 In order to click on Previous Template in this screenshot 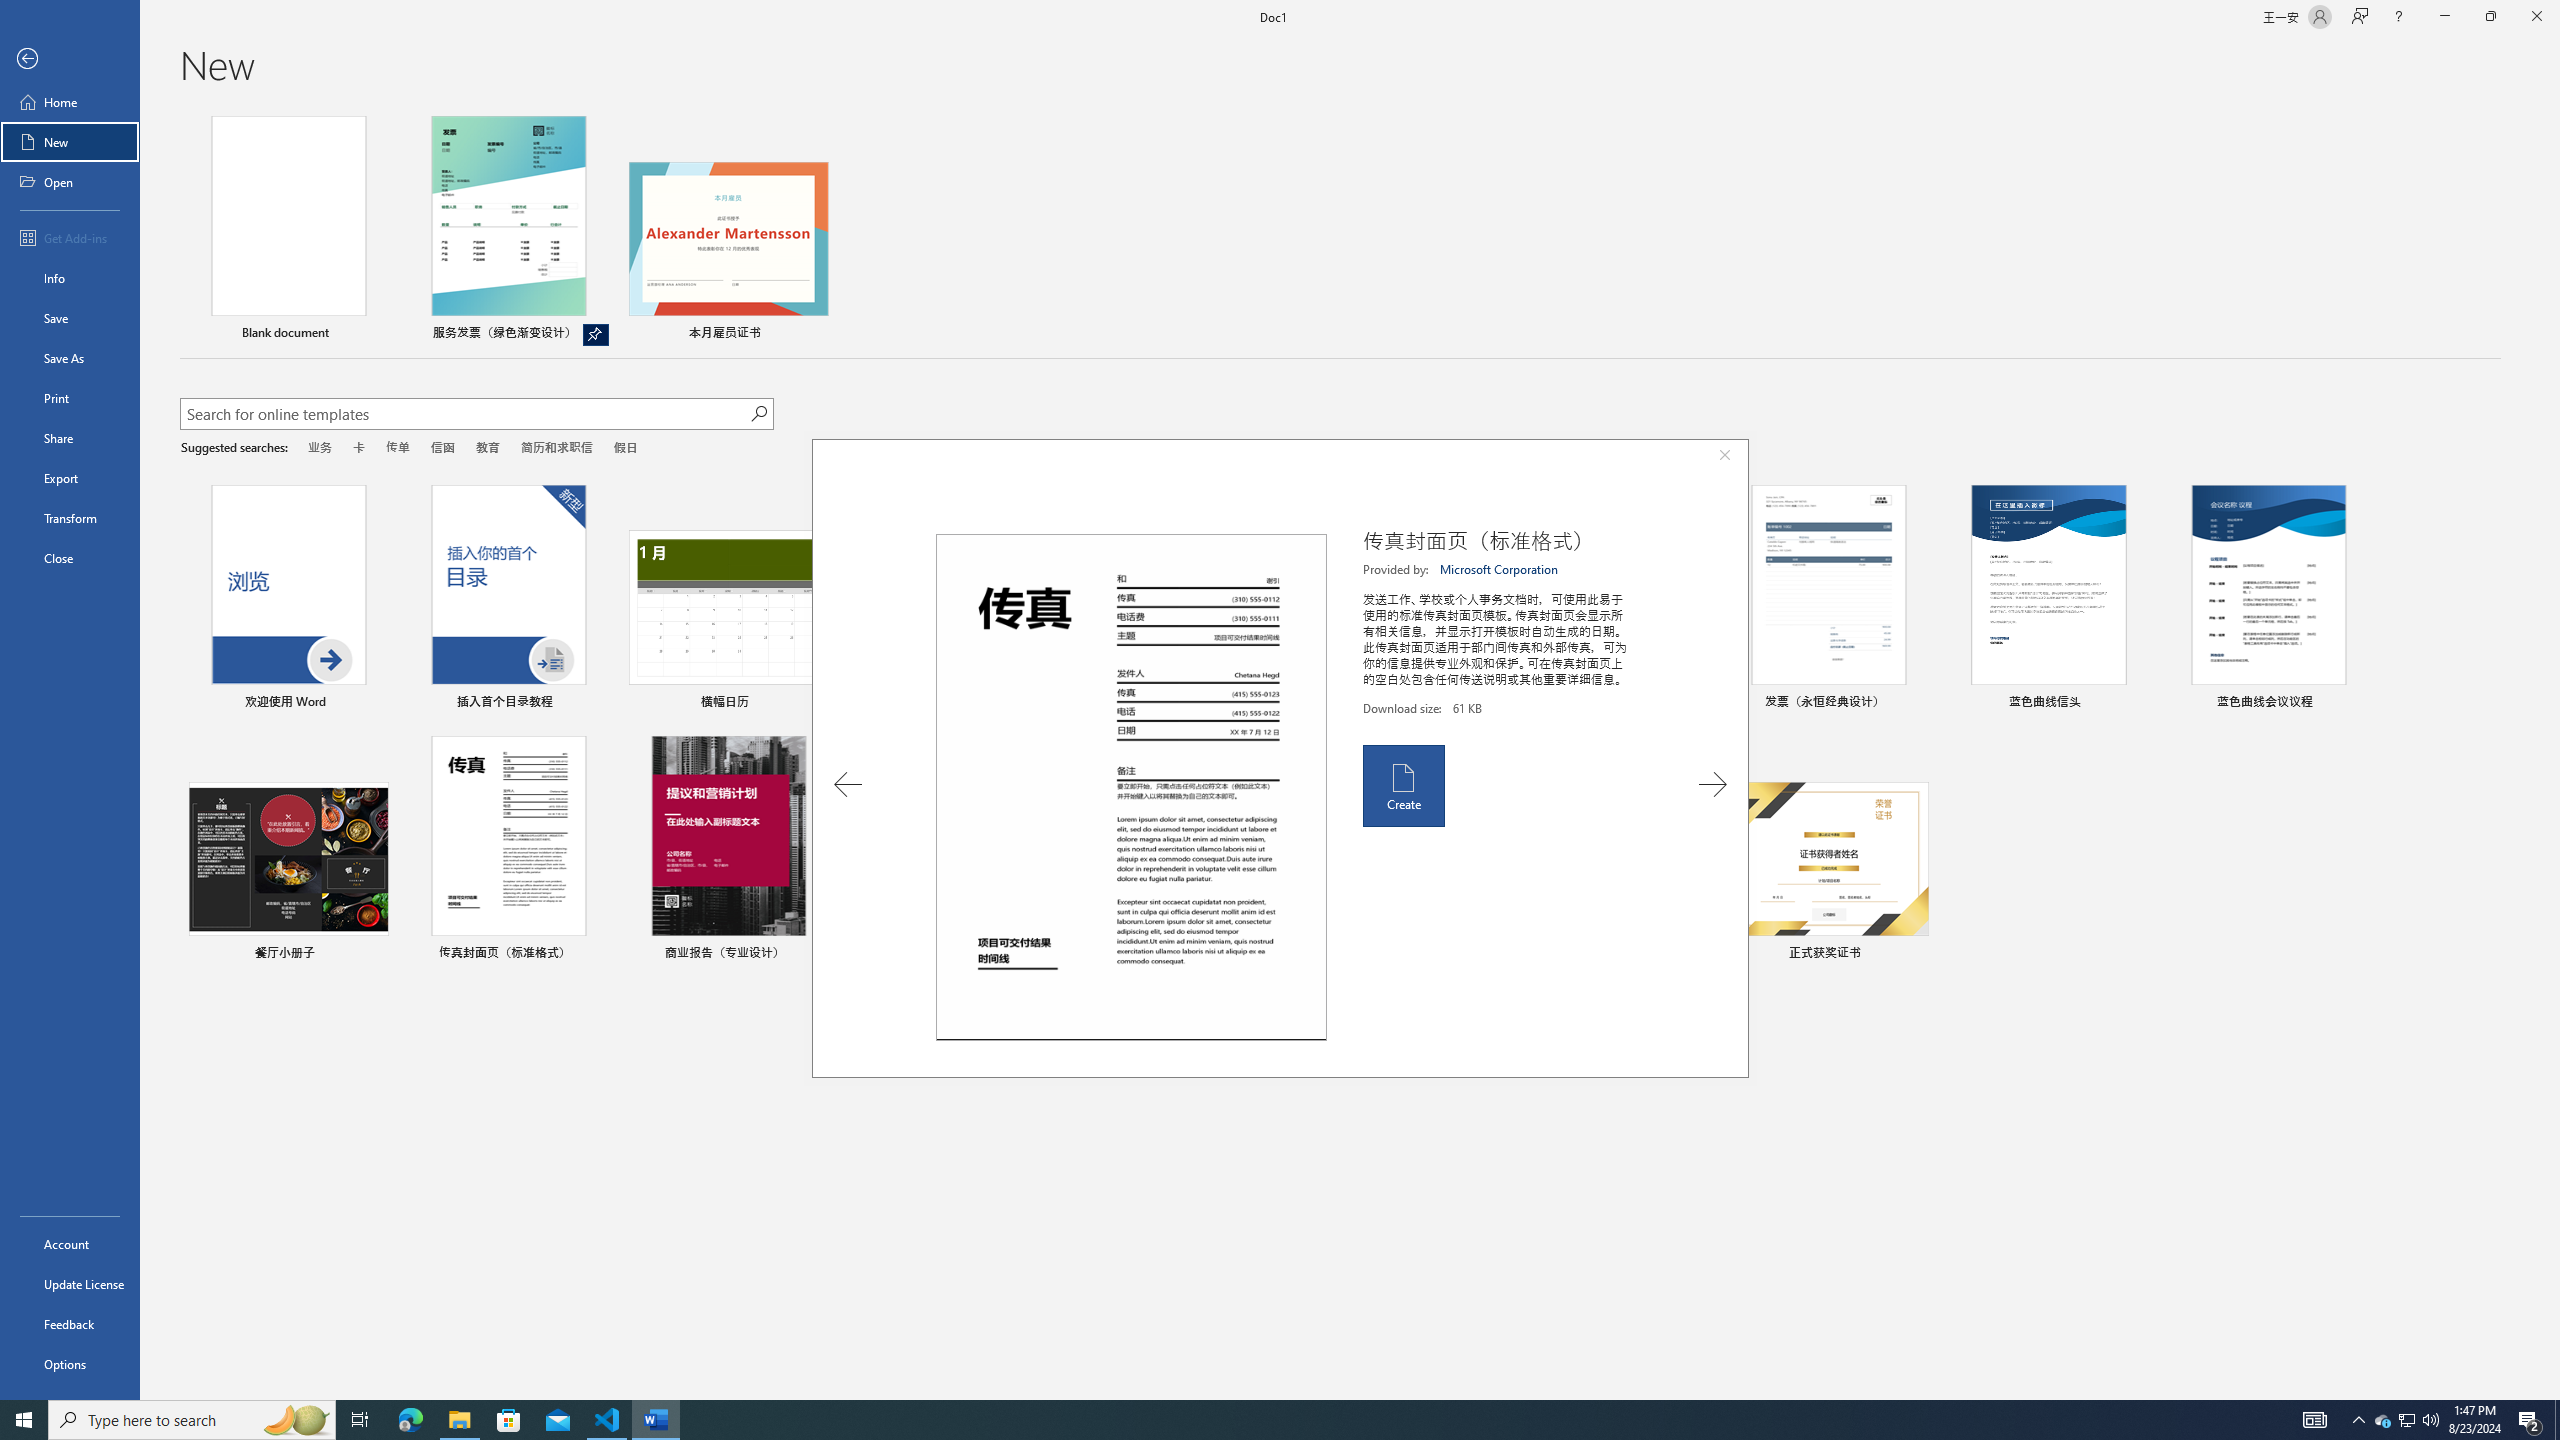, I will do `click(847, 785)`.